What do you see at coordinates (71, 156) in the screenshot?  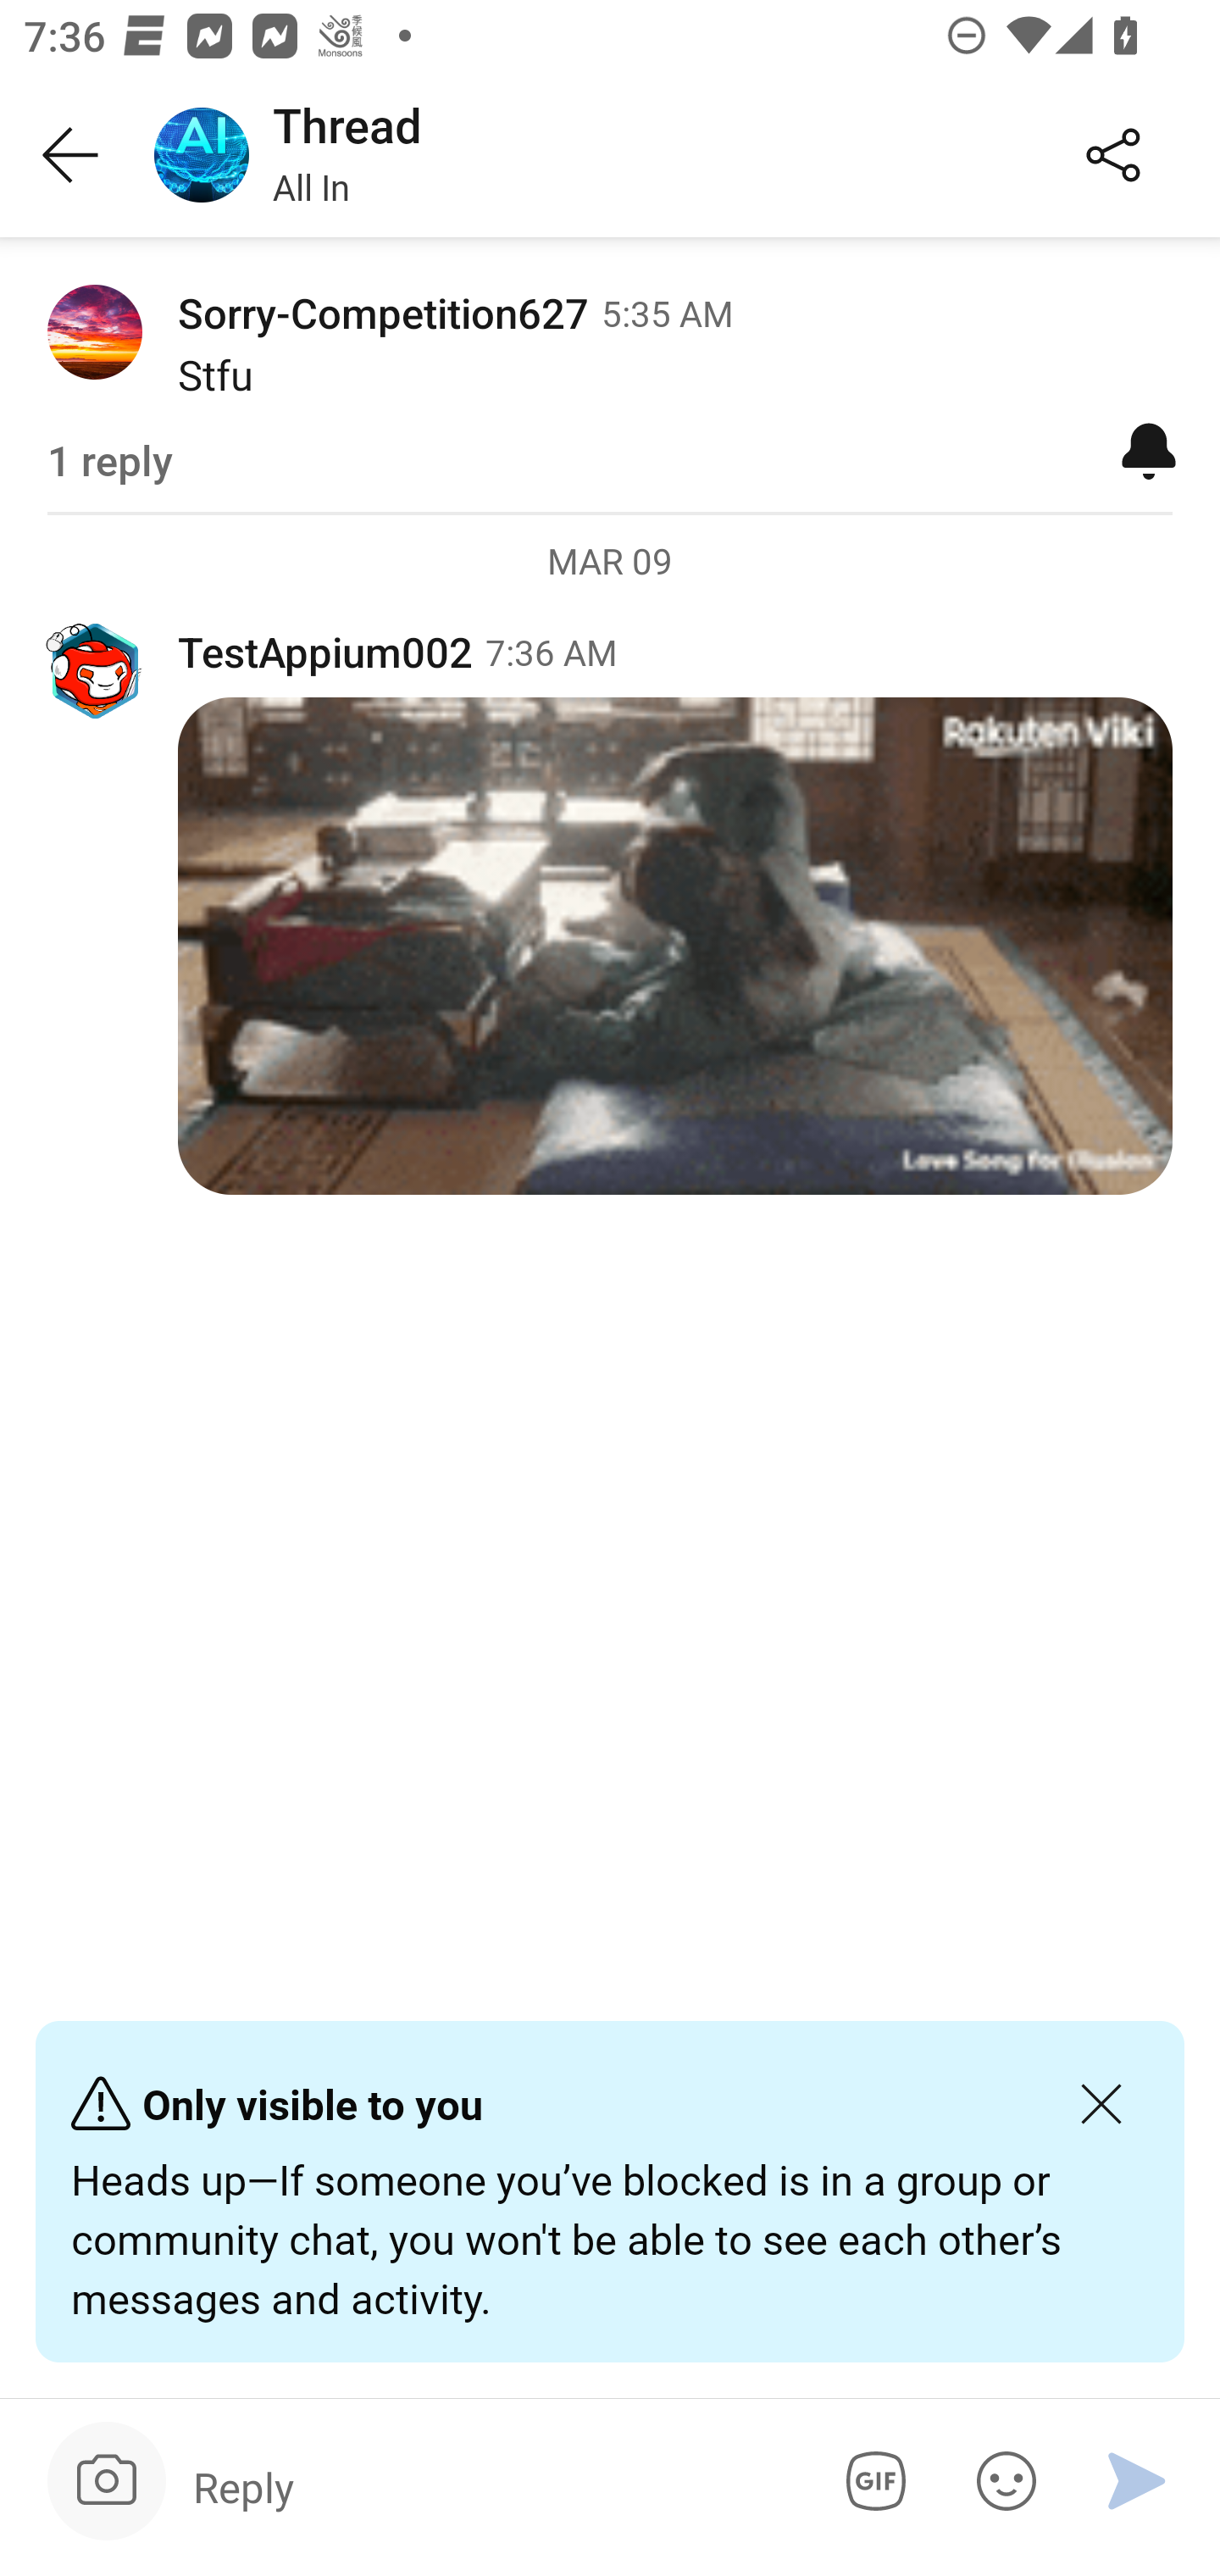 I see `Back` at bounding box center [71, 156].